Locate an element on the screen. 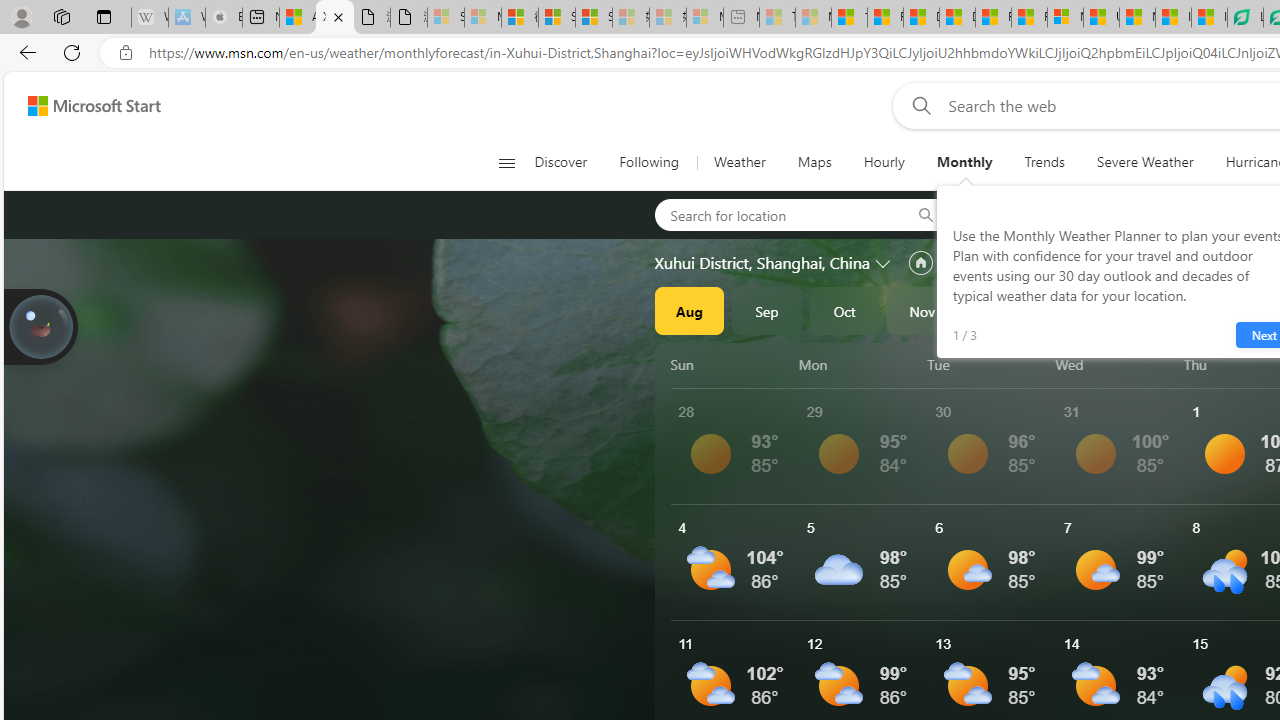 Image resolution: width=1280 pixels, height=720 pixels. Set as primary location is located at coordinates (920, 263).